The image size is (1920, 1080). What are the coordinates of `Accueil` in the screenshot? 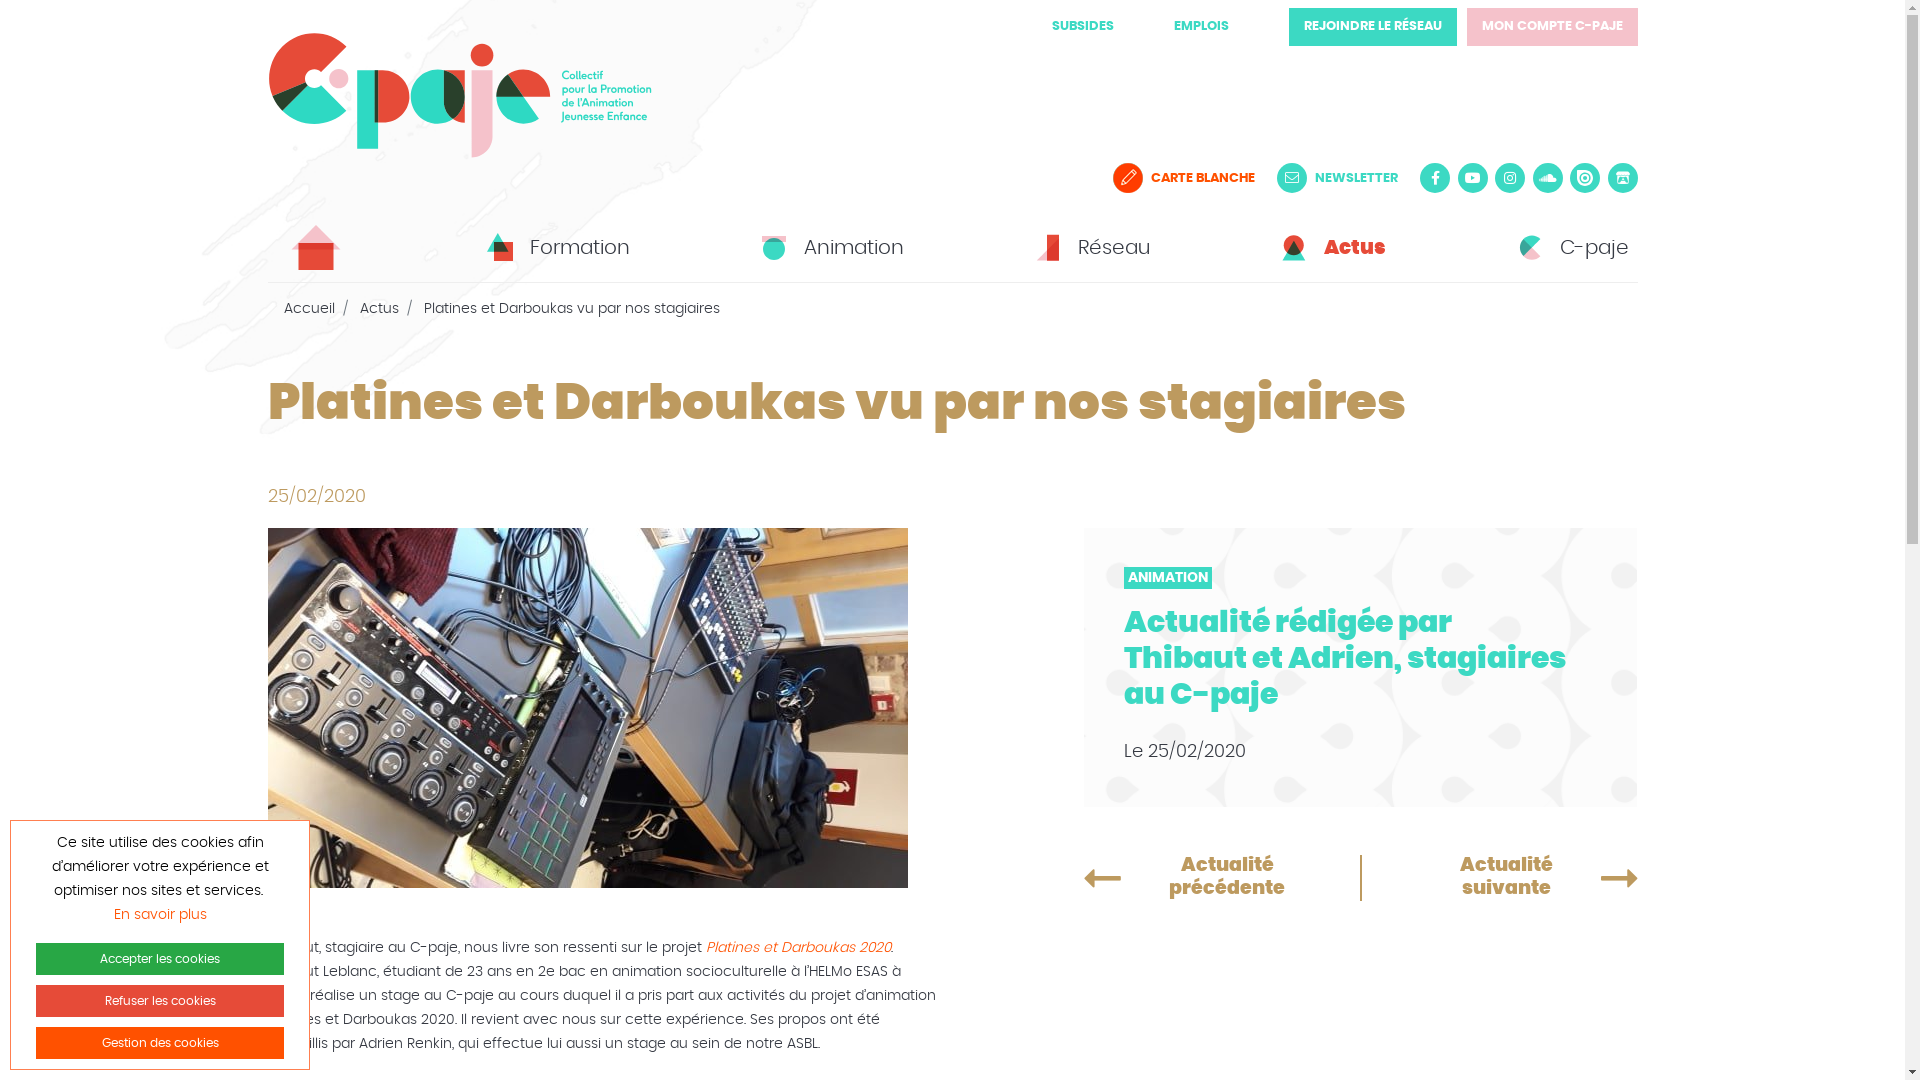 It's located at (310, 309).